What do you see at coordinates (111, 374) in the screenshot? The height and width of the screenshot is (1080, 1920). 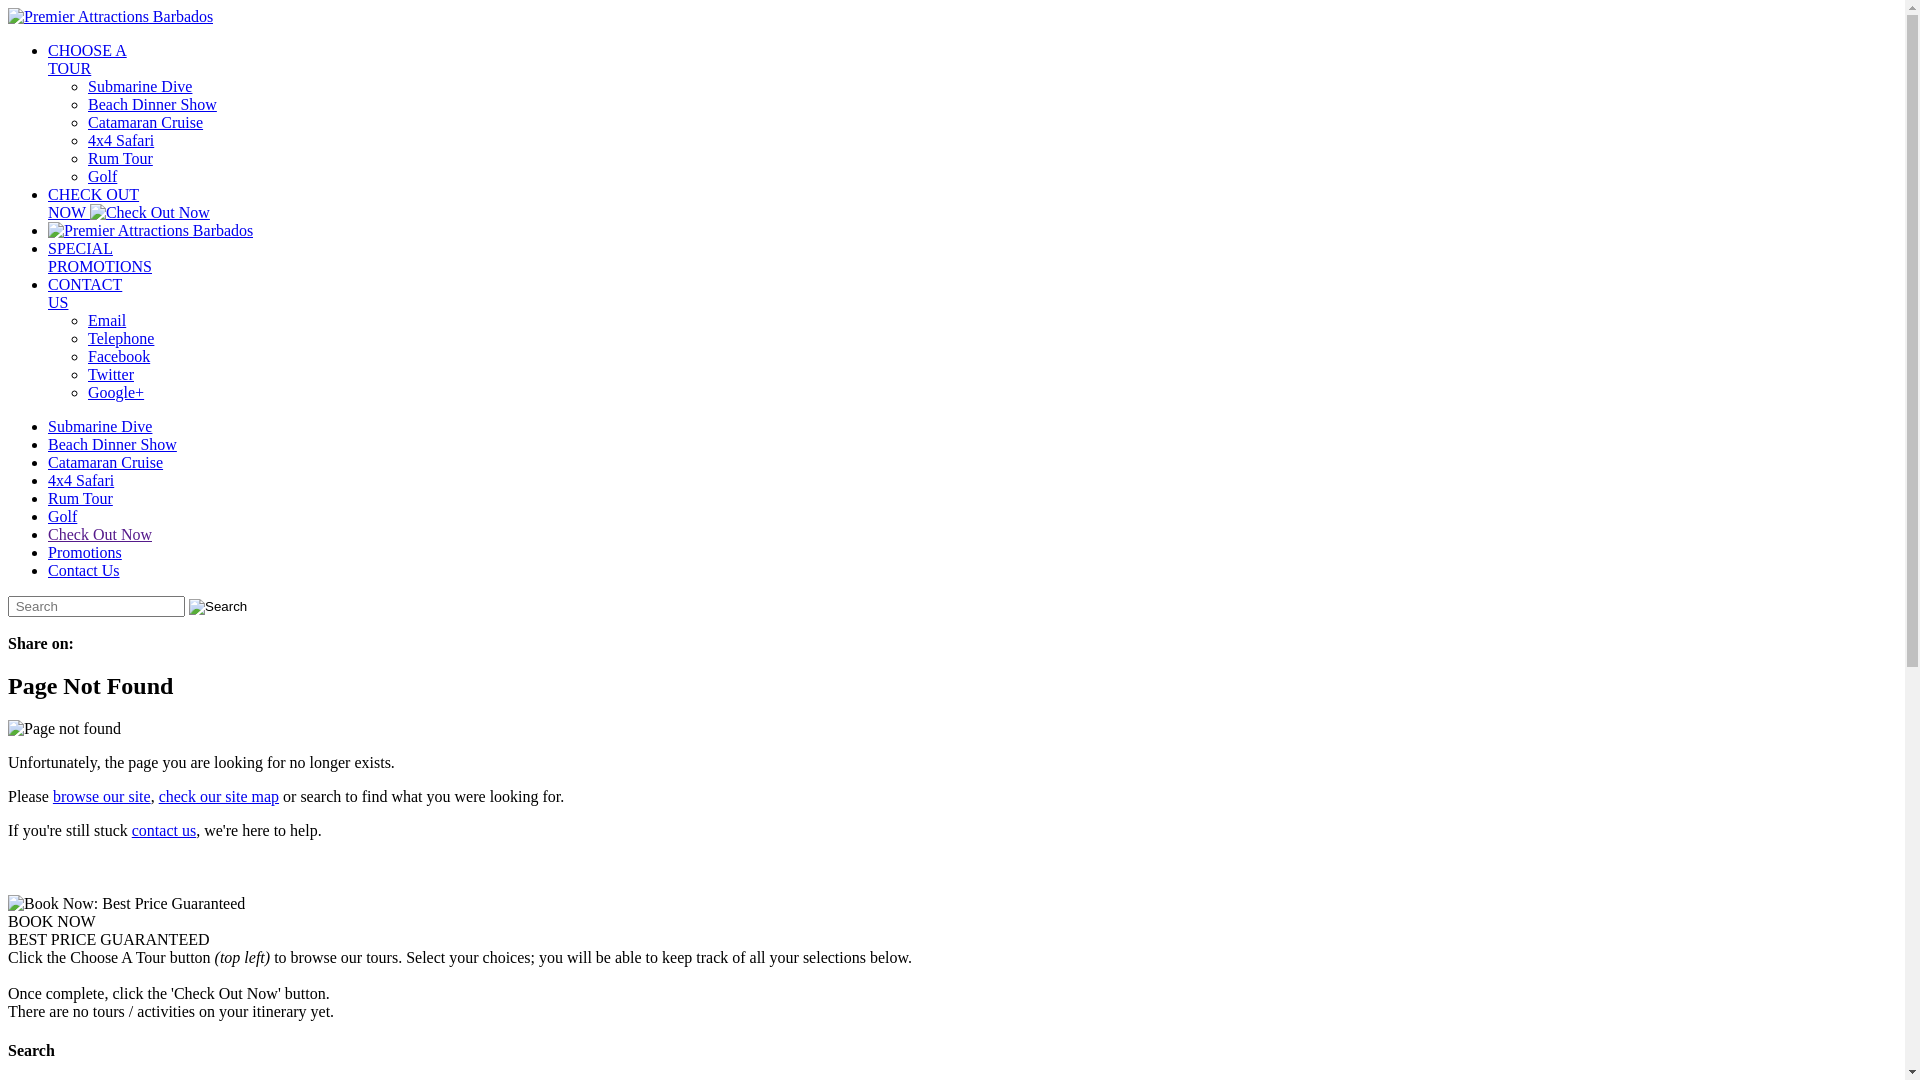 I see `Twitter` at bounding box center [111, 374].